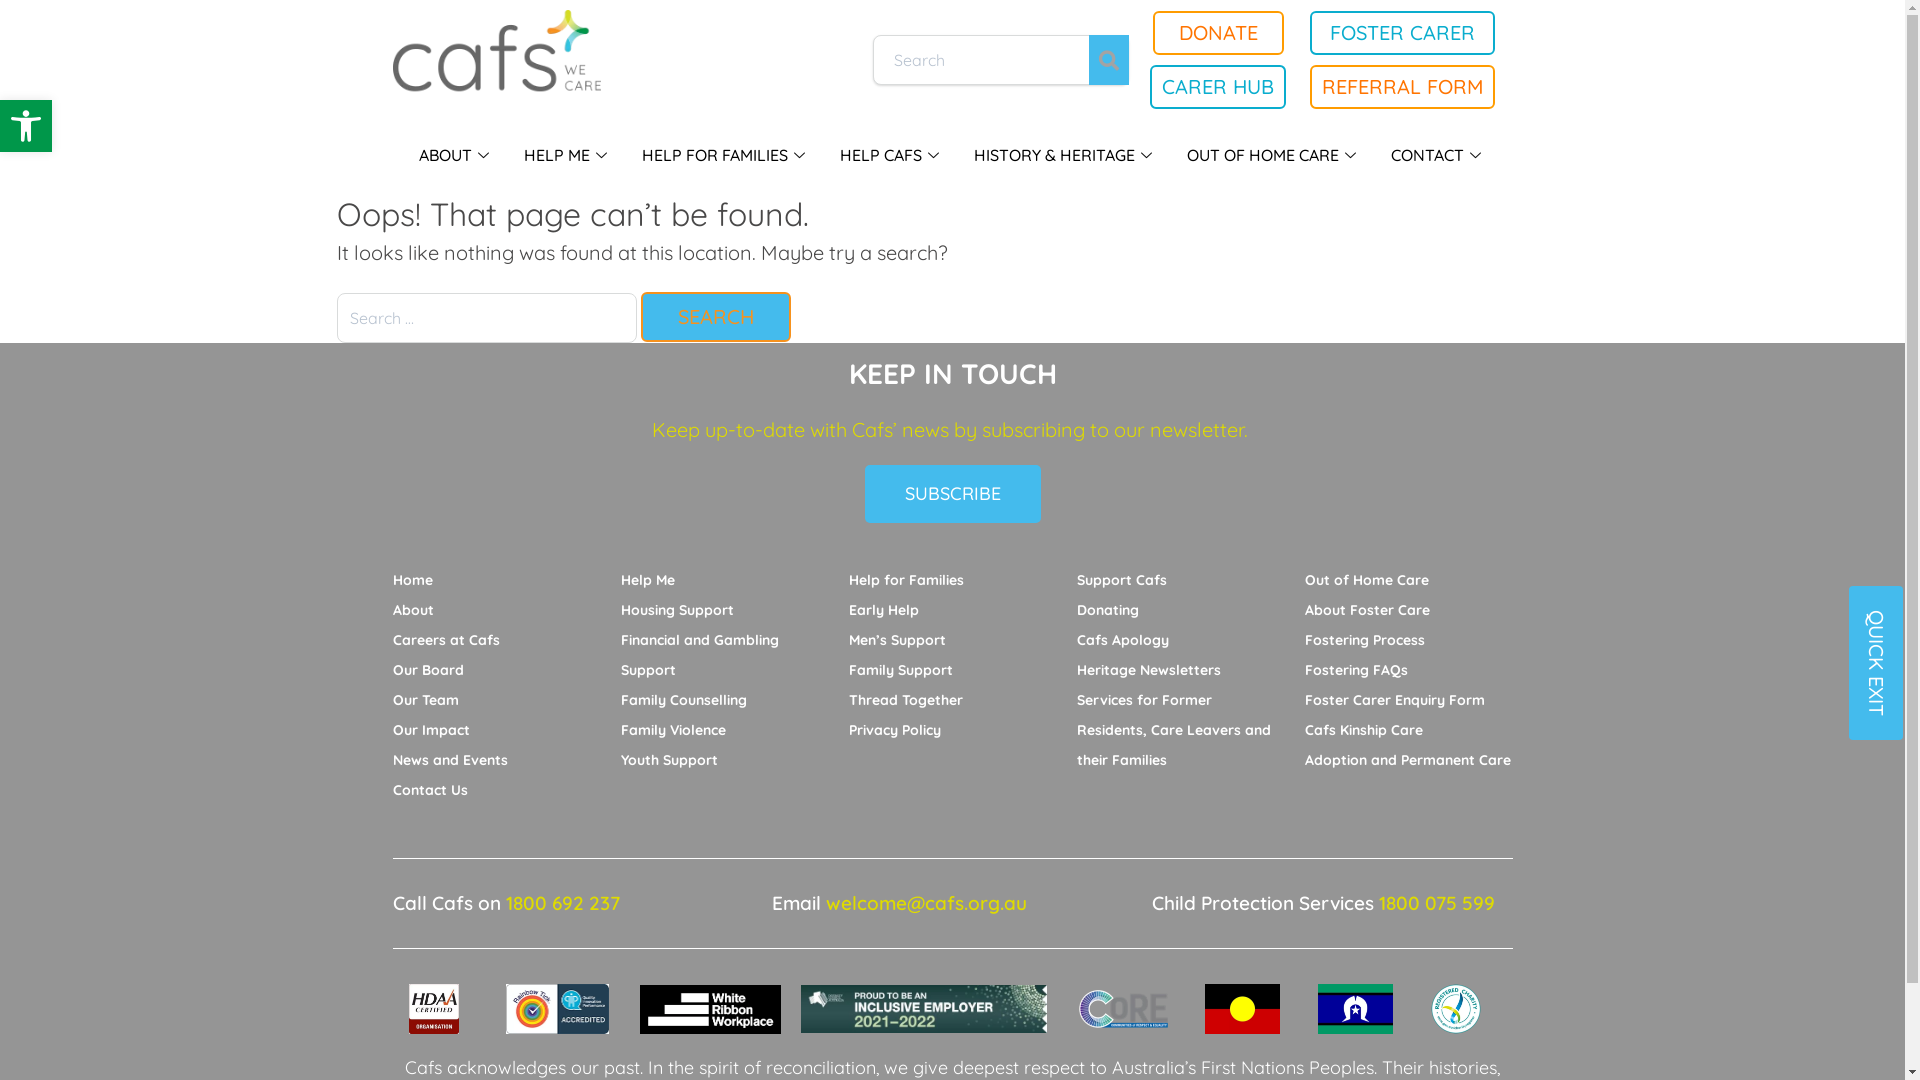 The image size is (1920, 1080). Describe the element at coordinates (906, 580) in the screenshot. I see `Help for Families` at that location.